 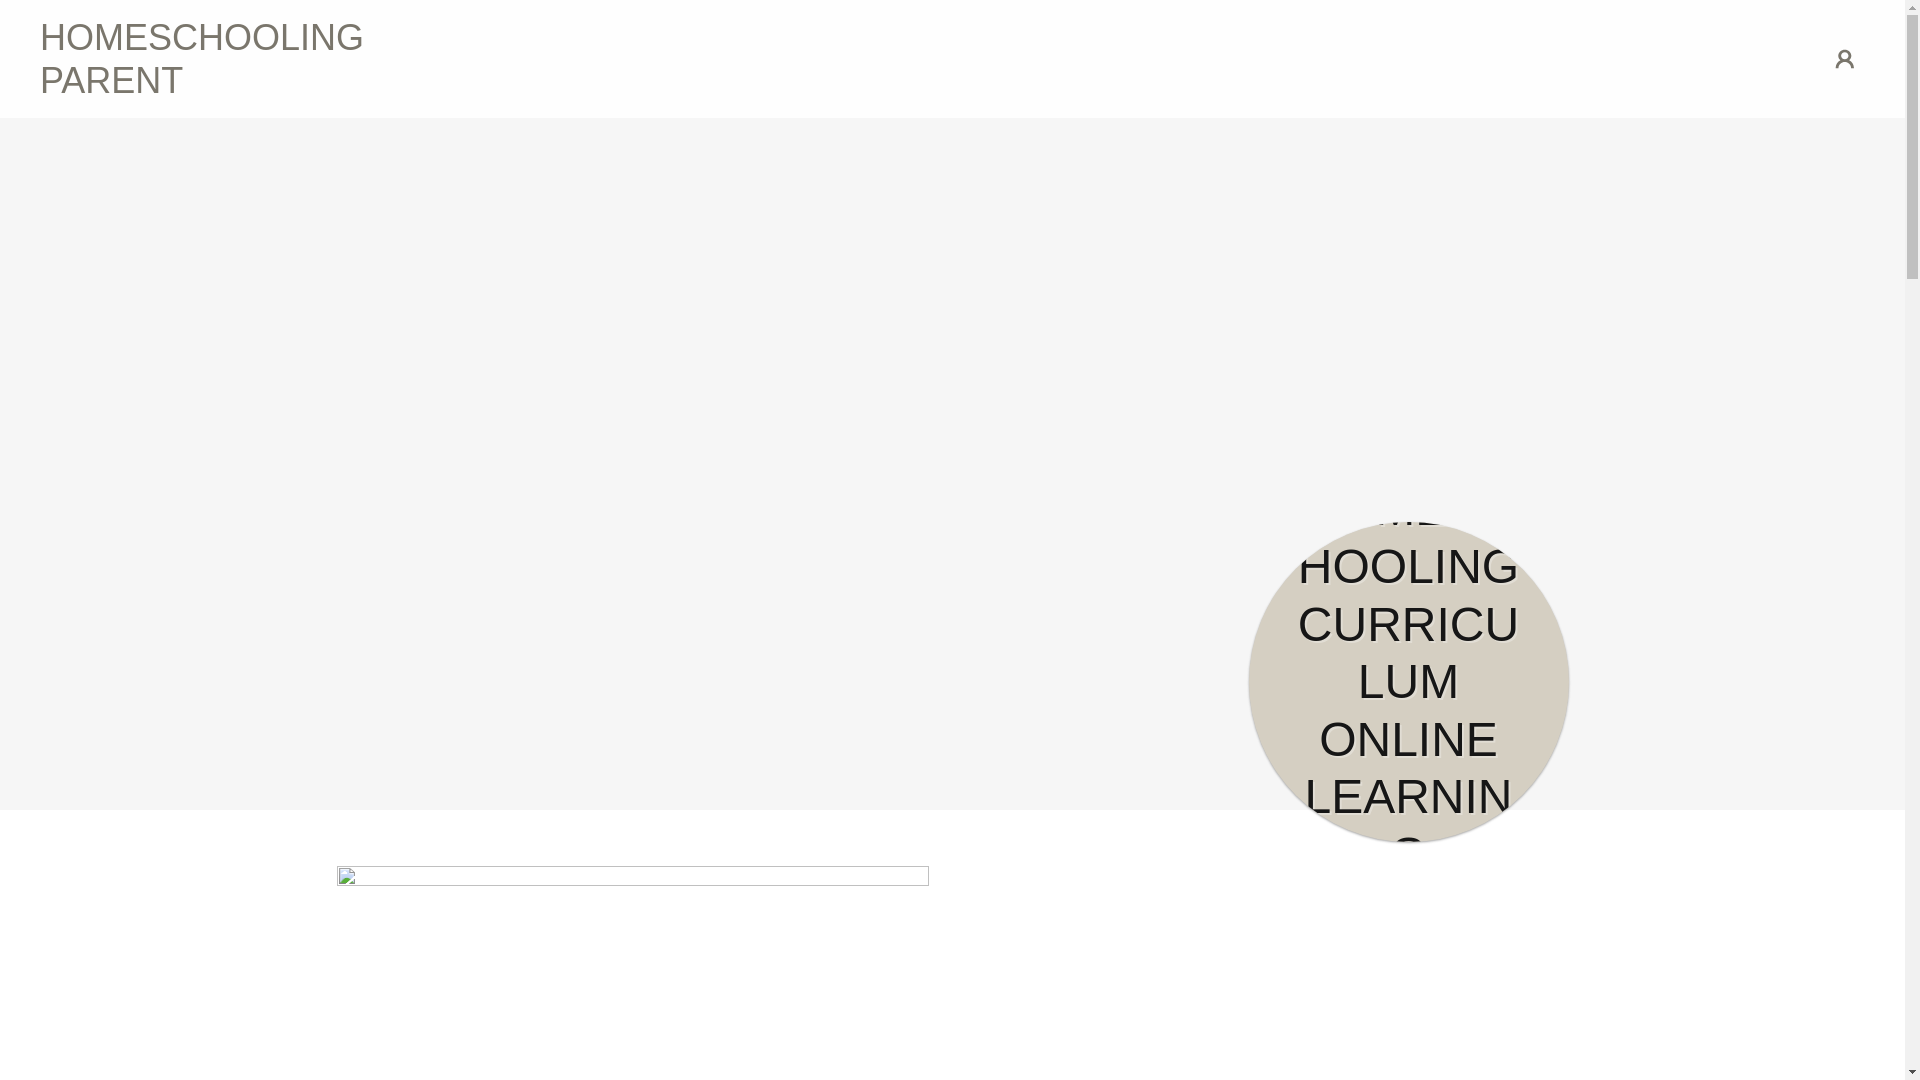 I want to click on Homeschooling Parent, so click(x=268, y=86).